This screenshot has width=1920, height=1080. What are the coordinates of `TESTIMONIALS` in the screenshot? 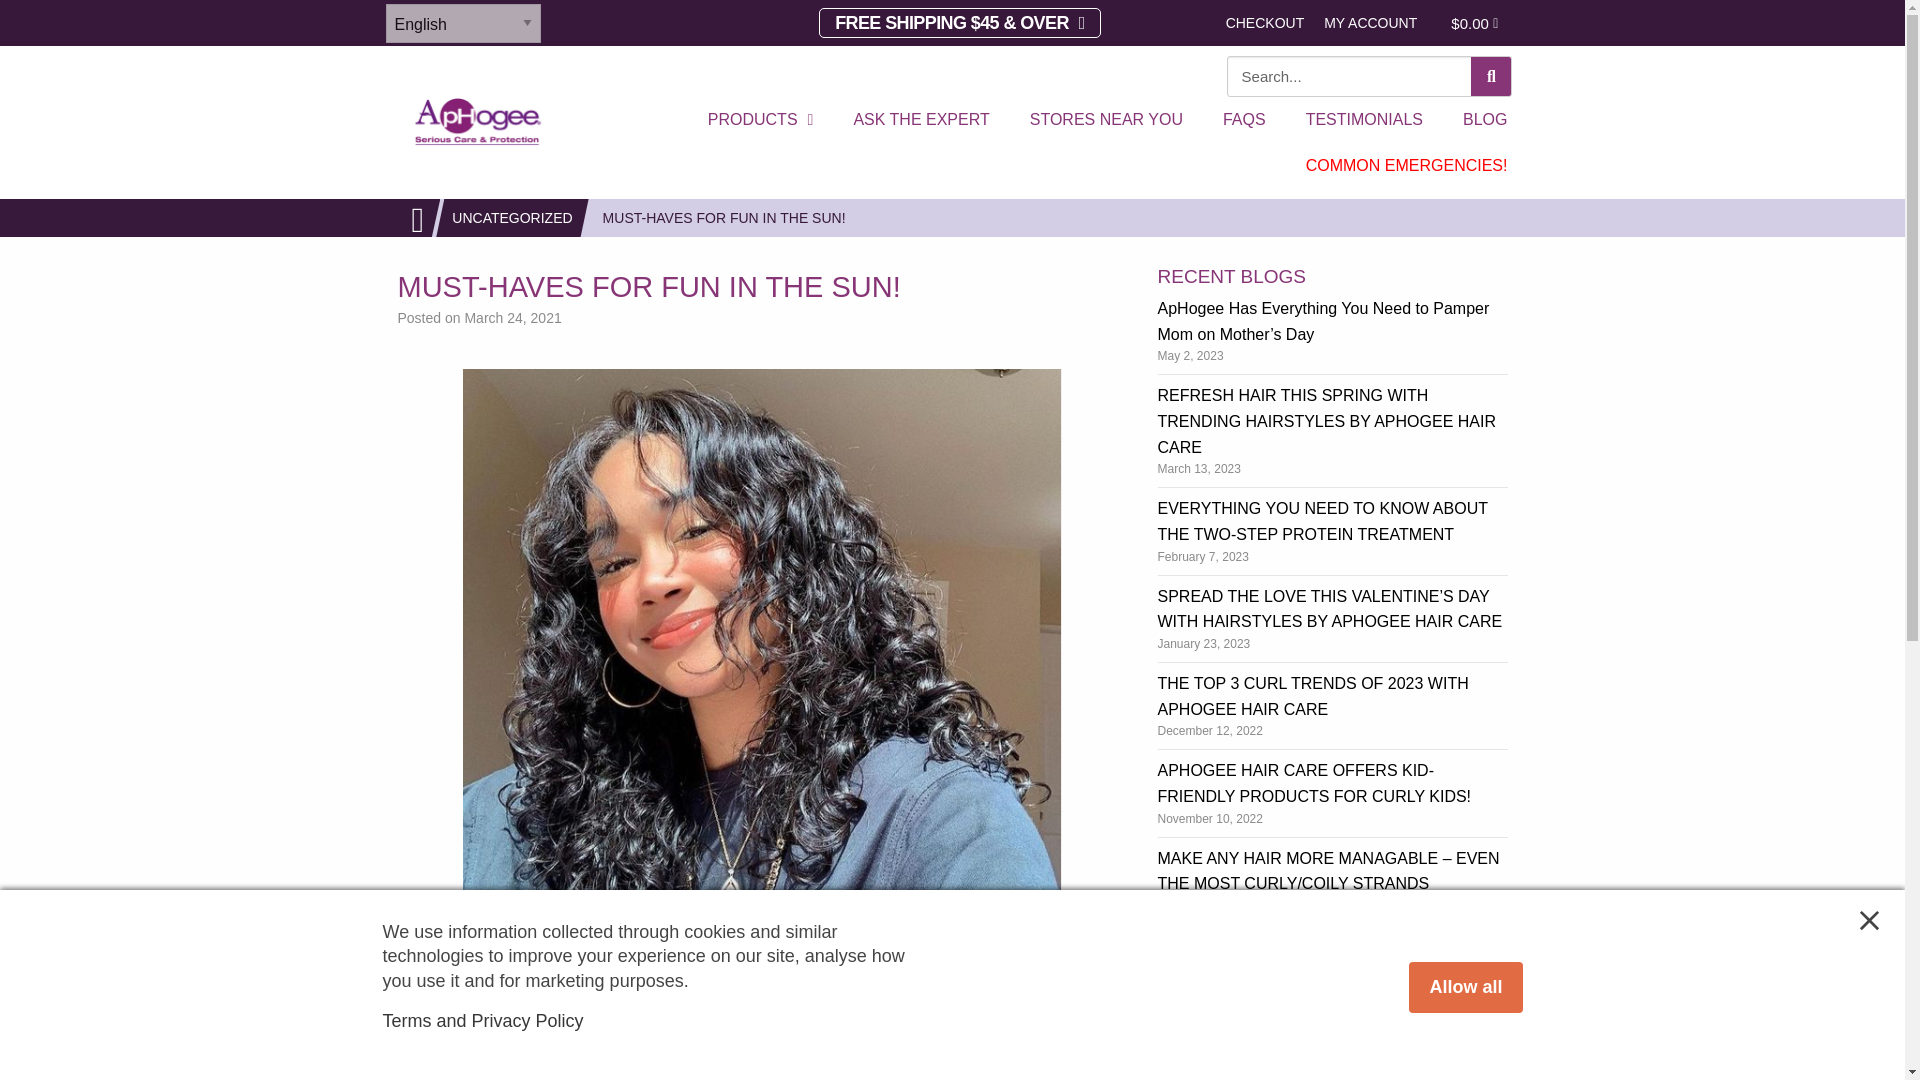 It's located at (1364, 120).